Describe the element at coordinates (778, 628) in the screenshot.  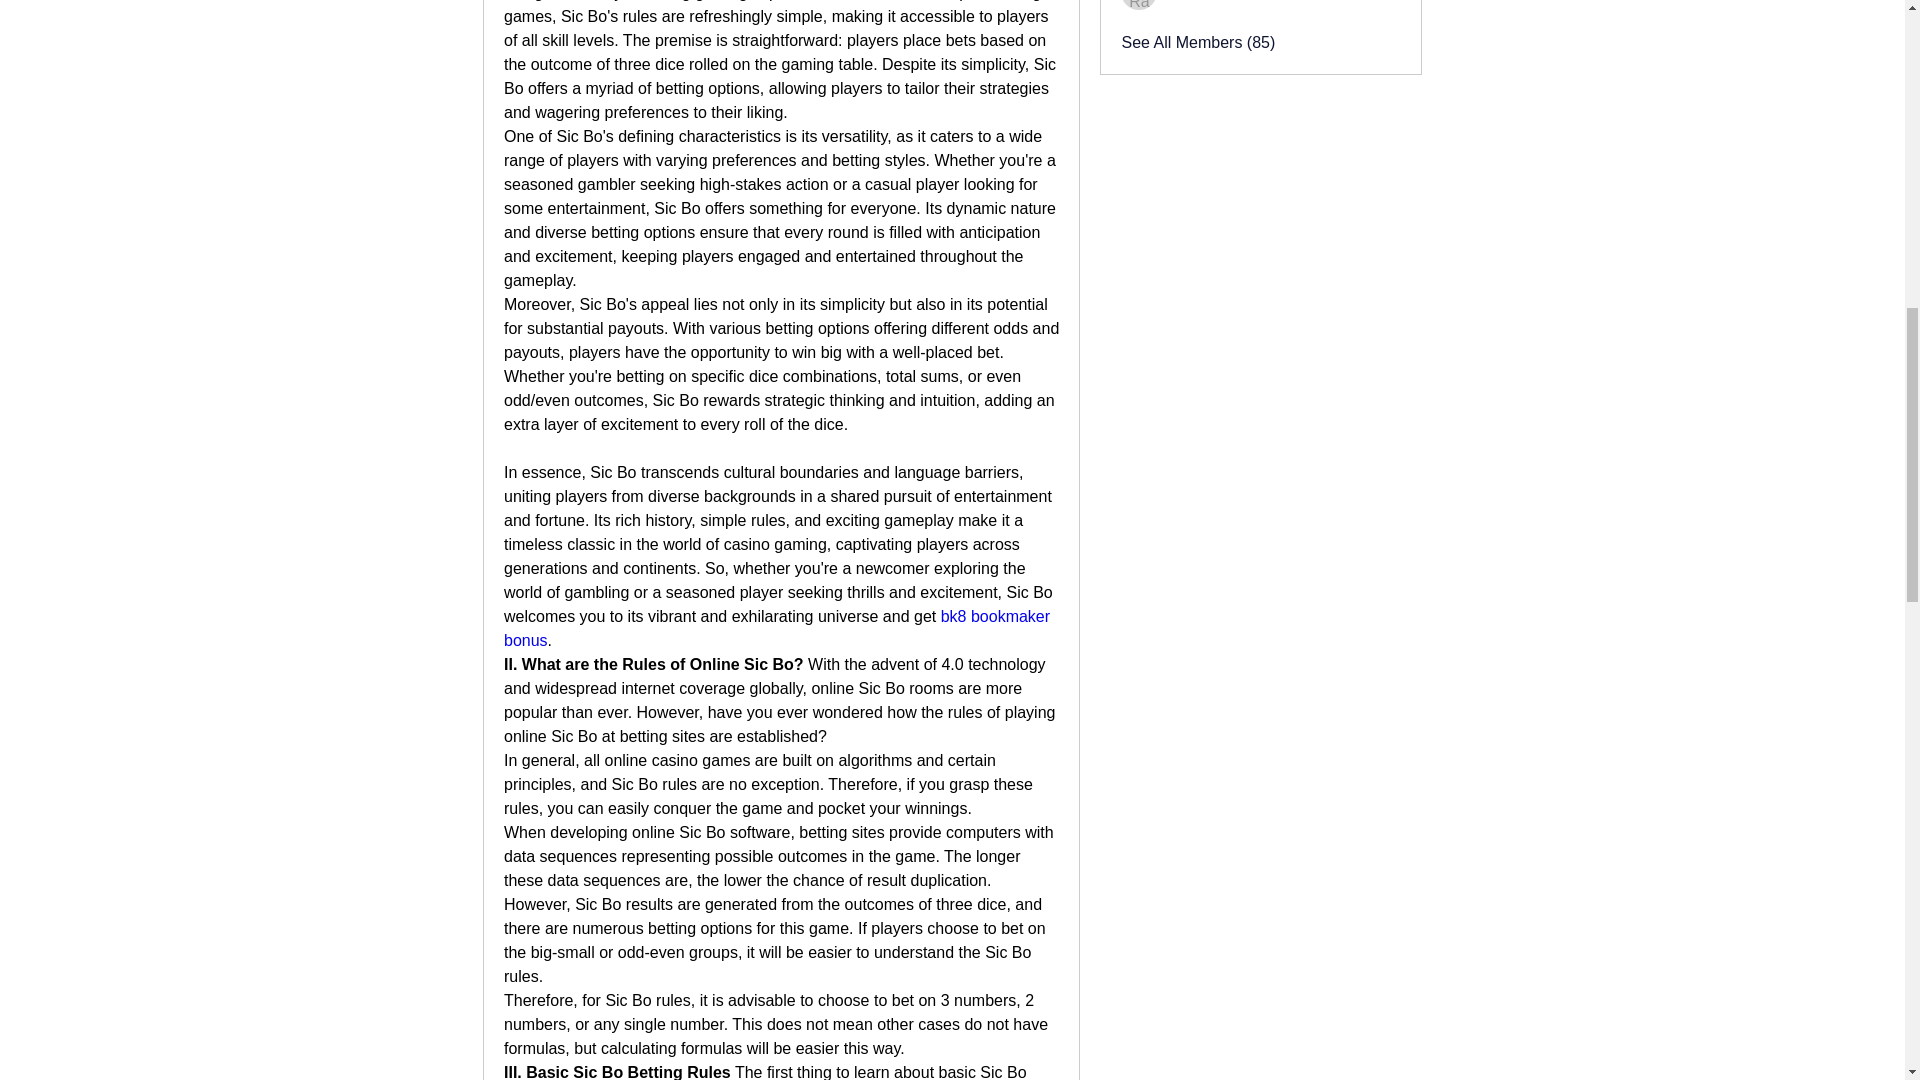
I see `bk8 bookmaker bonus` at that location.